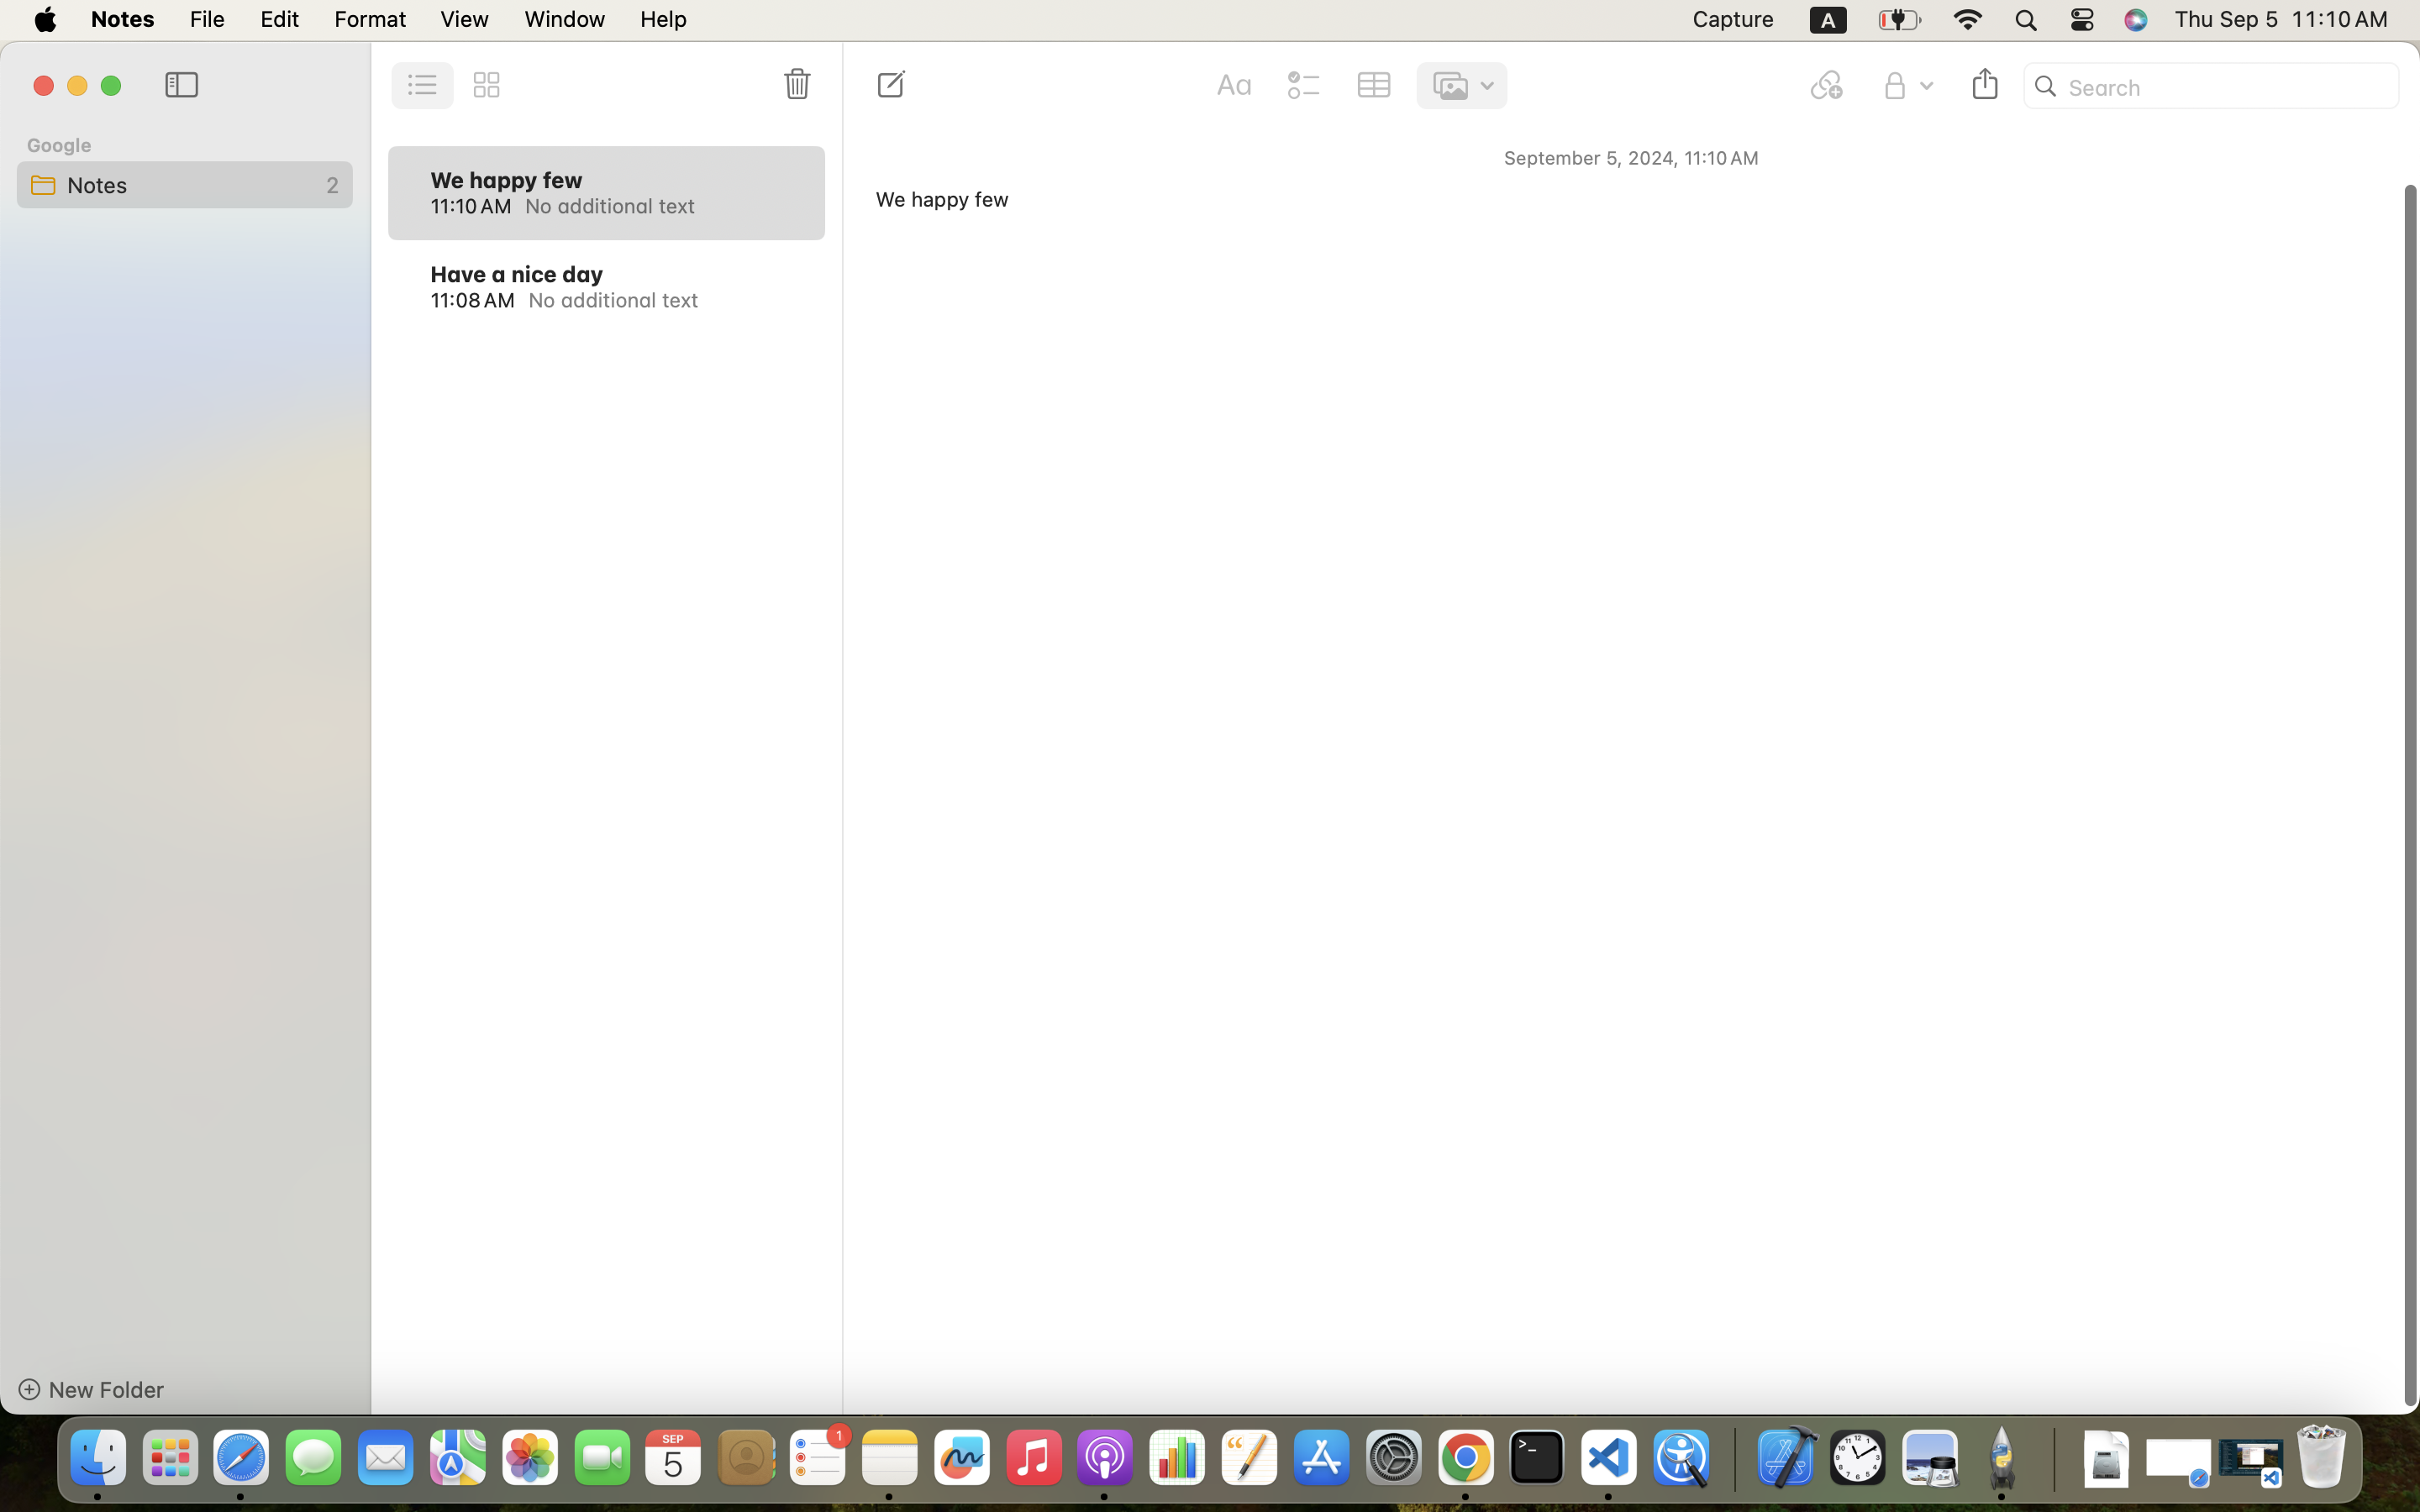 The width and height of the screenshot is (2420, 1512). What do you see at coordinates (1880, 323) in the screenshot?
I see `Shared Notes` at bounding box center [1880, 323].